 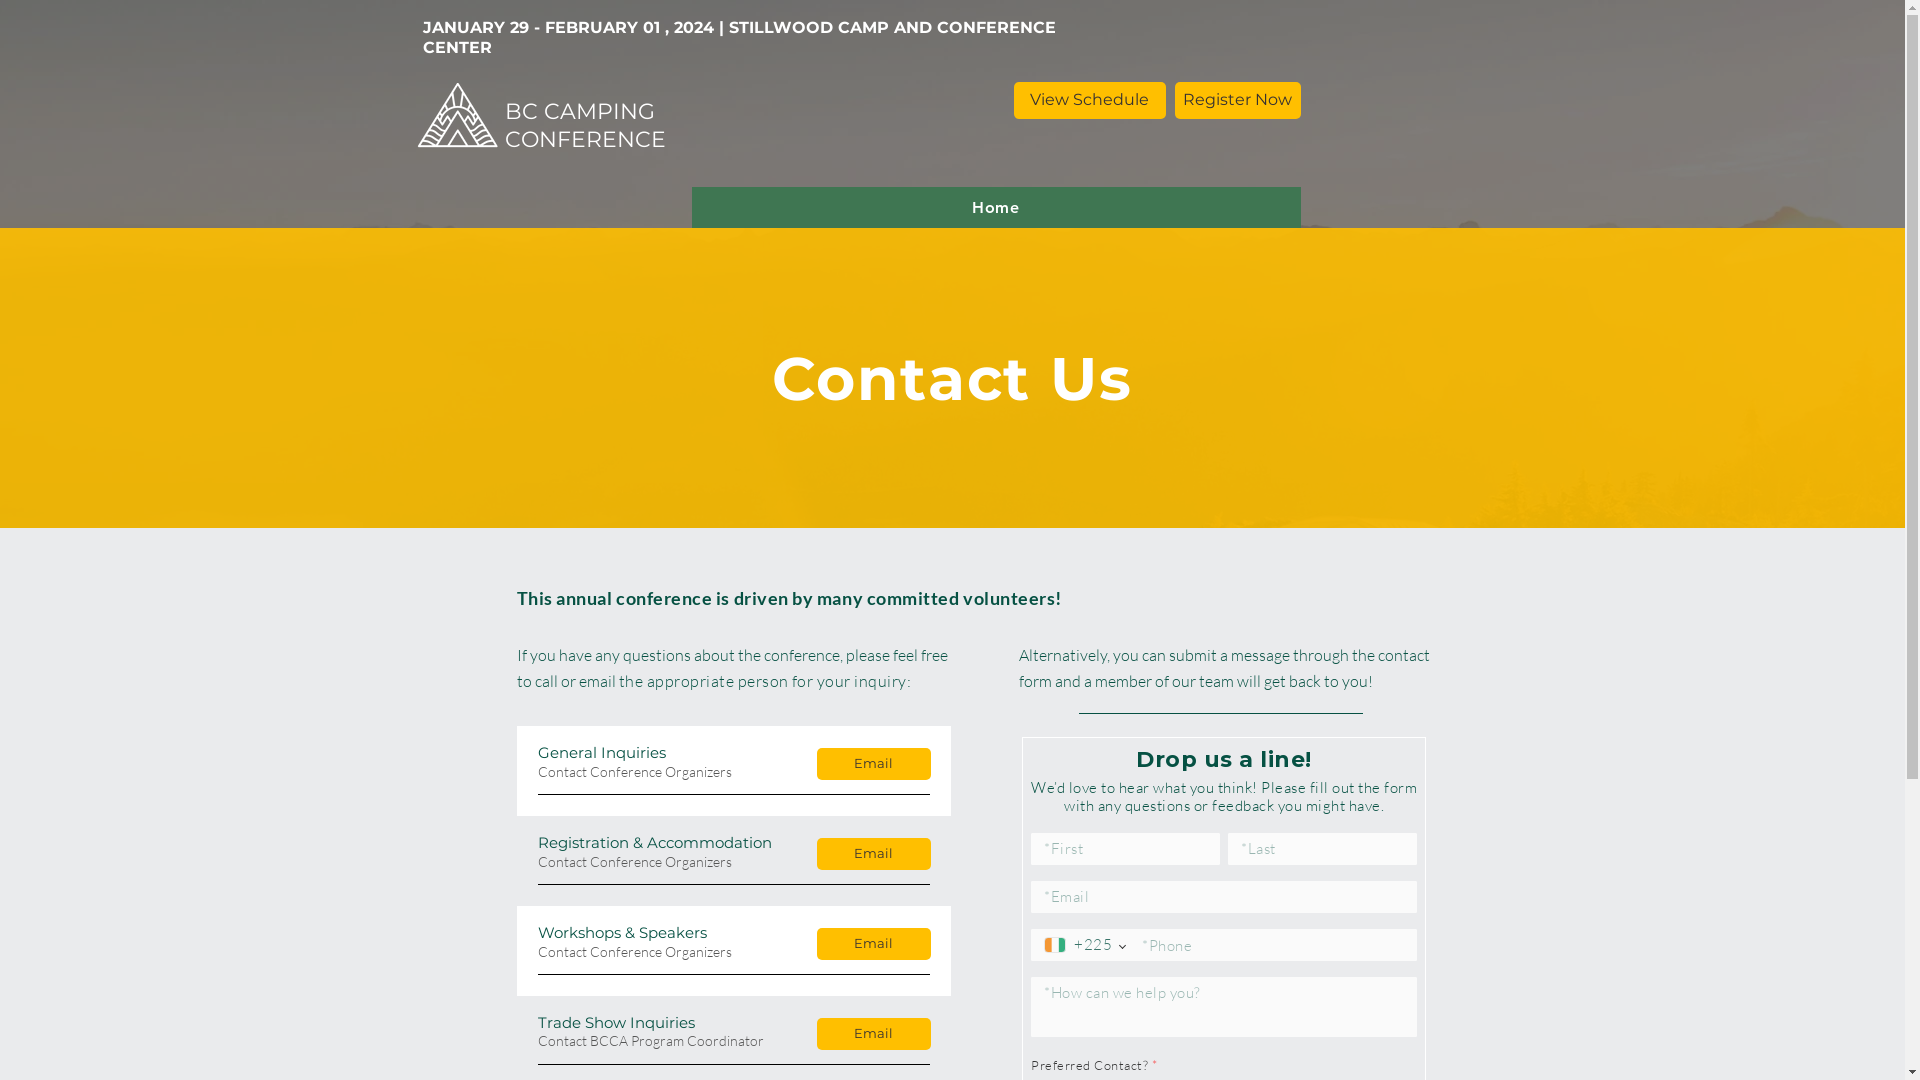 I want to click on Email, so click(x=873, y=854).